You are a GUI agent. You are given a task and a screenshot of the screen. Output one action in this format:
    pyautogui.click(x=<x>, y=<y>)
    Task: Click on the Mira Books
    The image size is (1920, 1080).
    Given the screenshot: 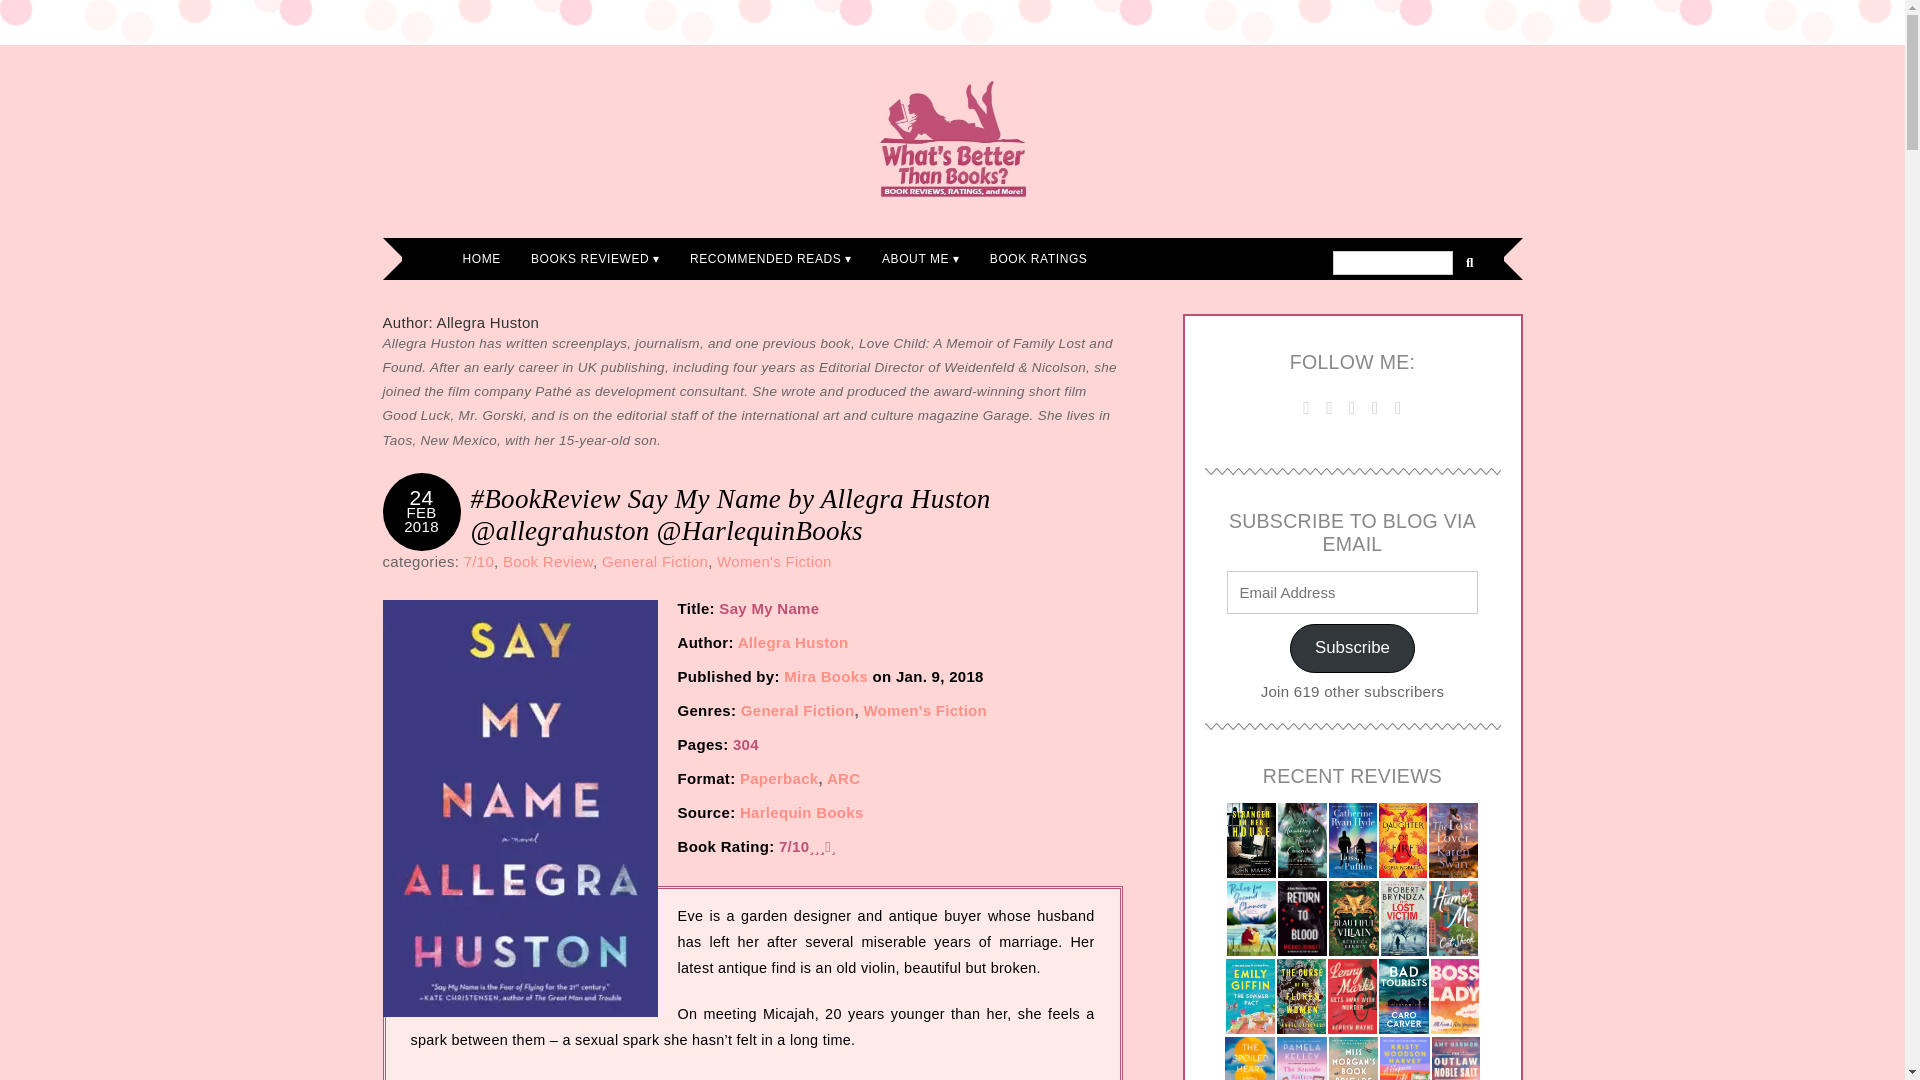 What is the action you would take?
    pyautogui.click(x=825, y=676)
    